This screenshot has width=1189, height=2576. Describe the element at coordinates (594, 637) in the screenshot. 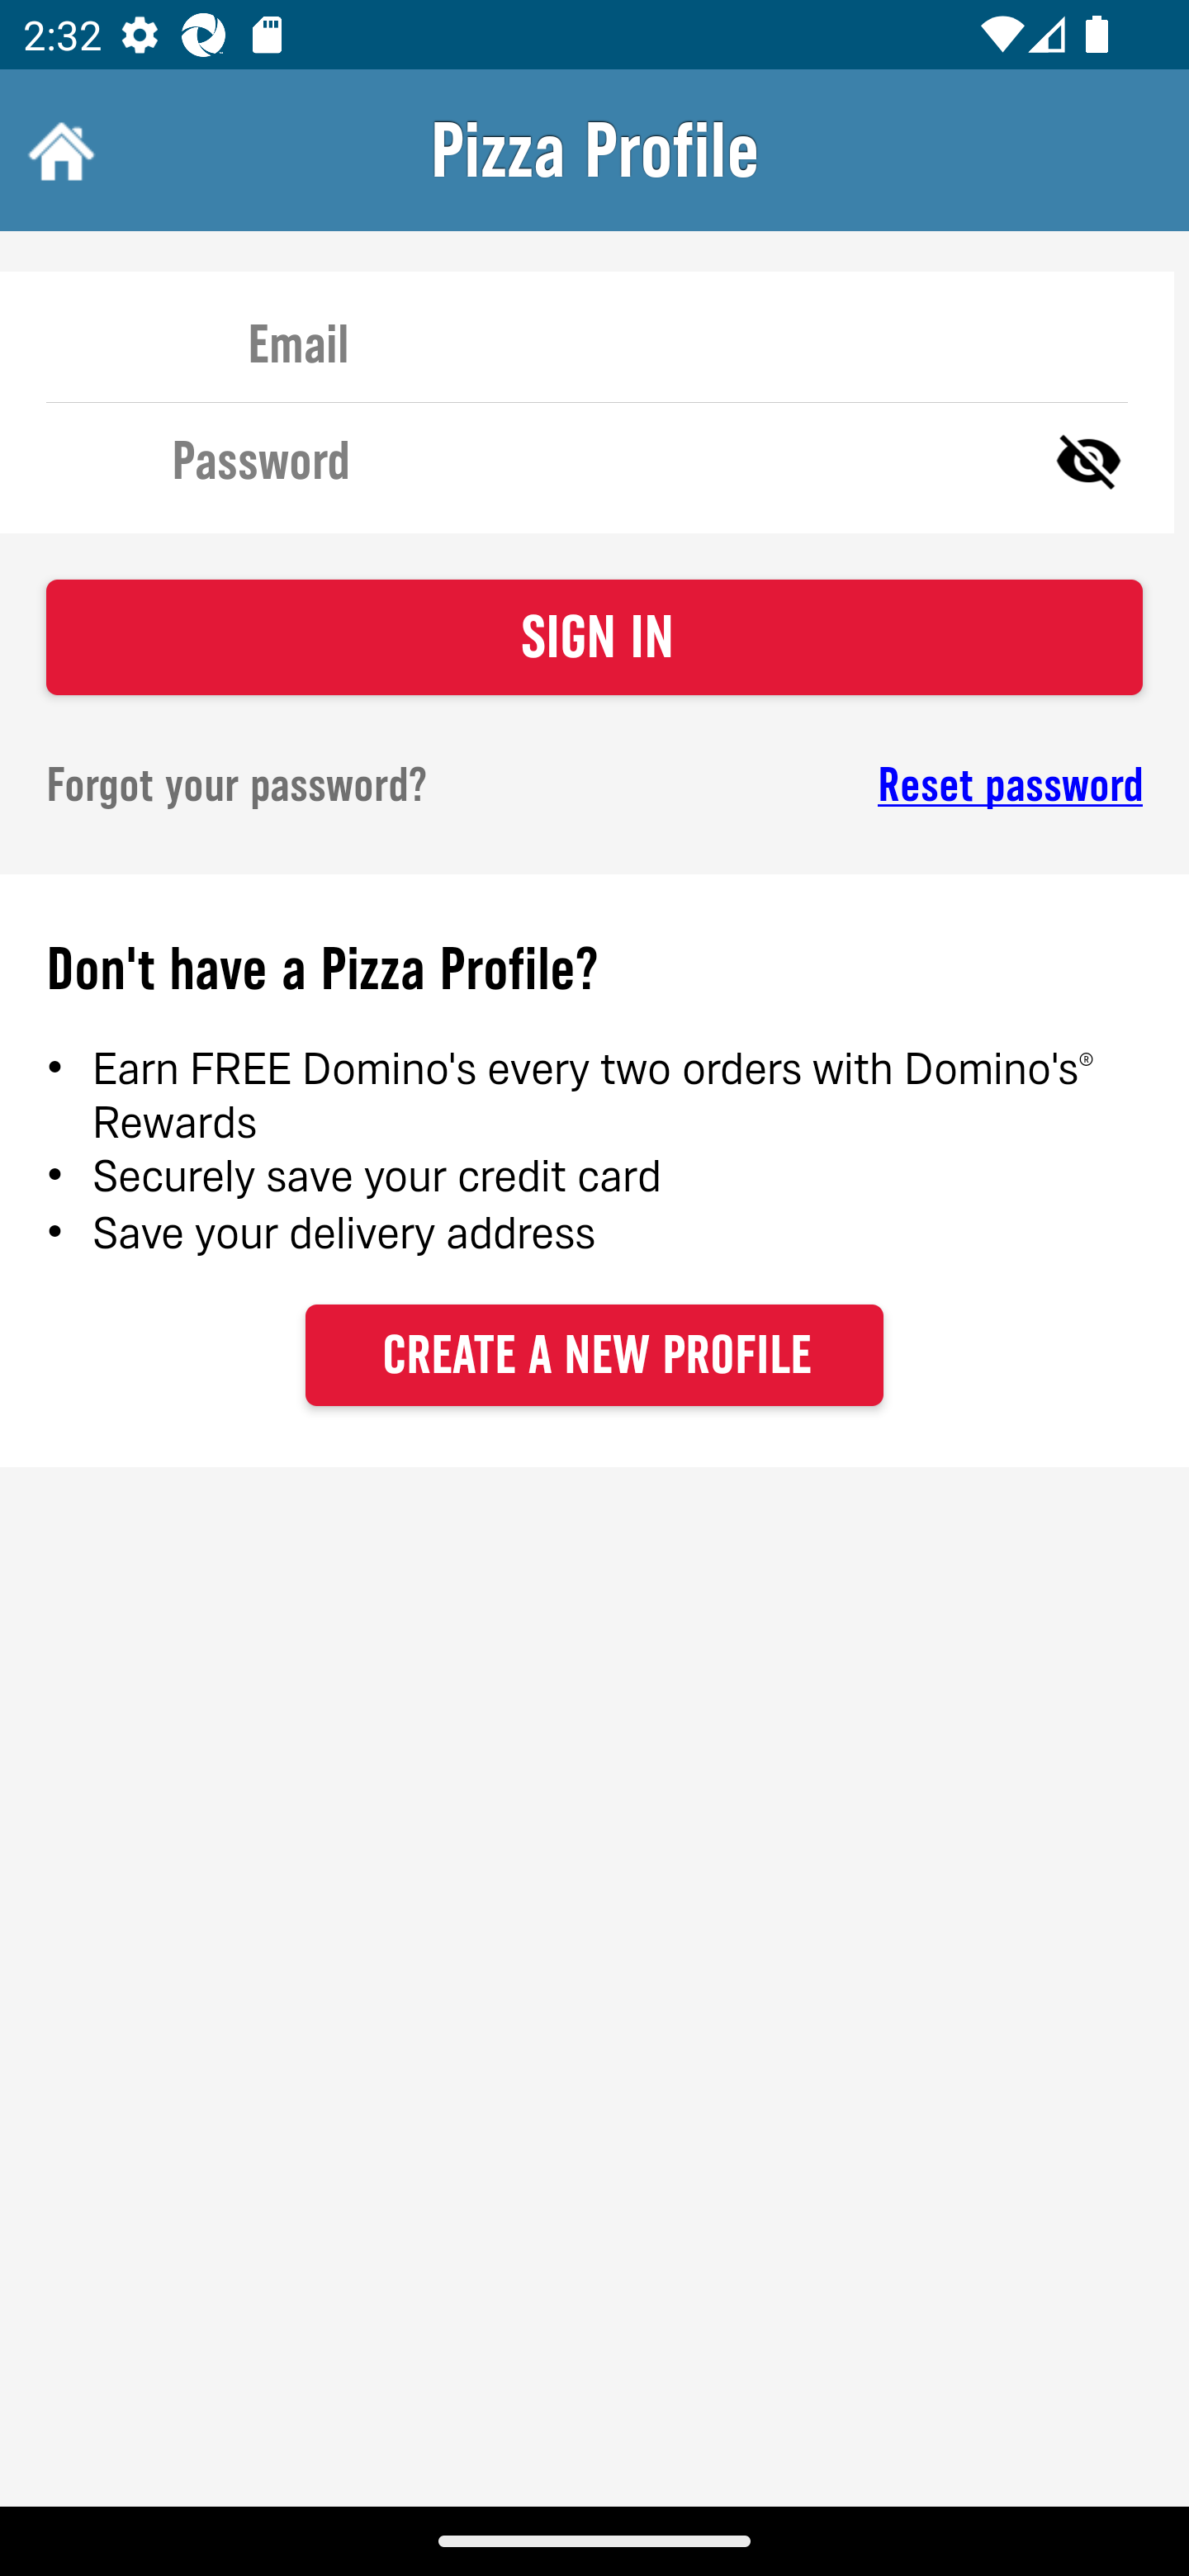

I see `SIGN IN` at that location.